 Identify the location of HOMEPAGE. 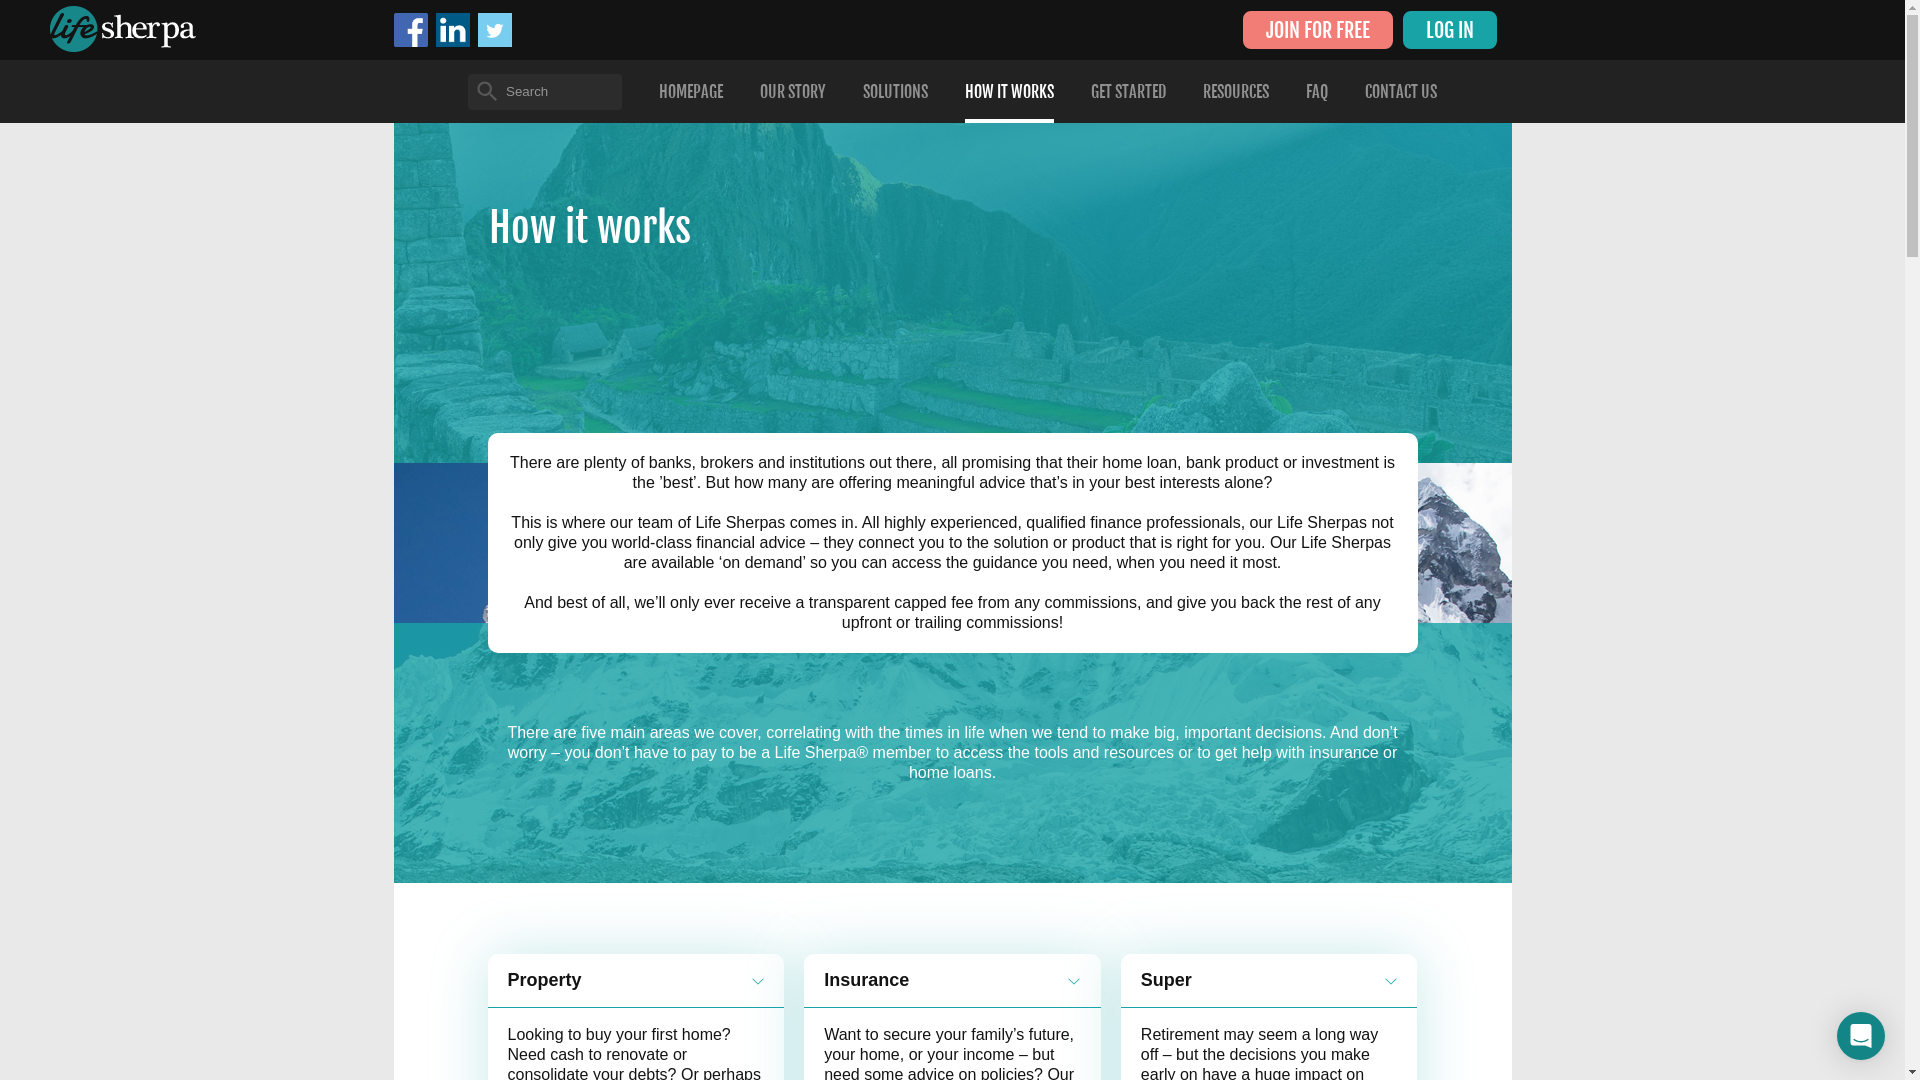
(691, 92).